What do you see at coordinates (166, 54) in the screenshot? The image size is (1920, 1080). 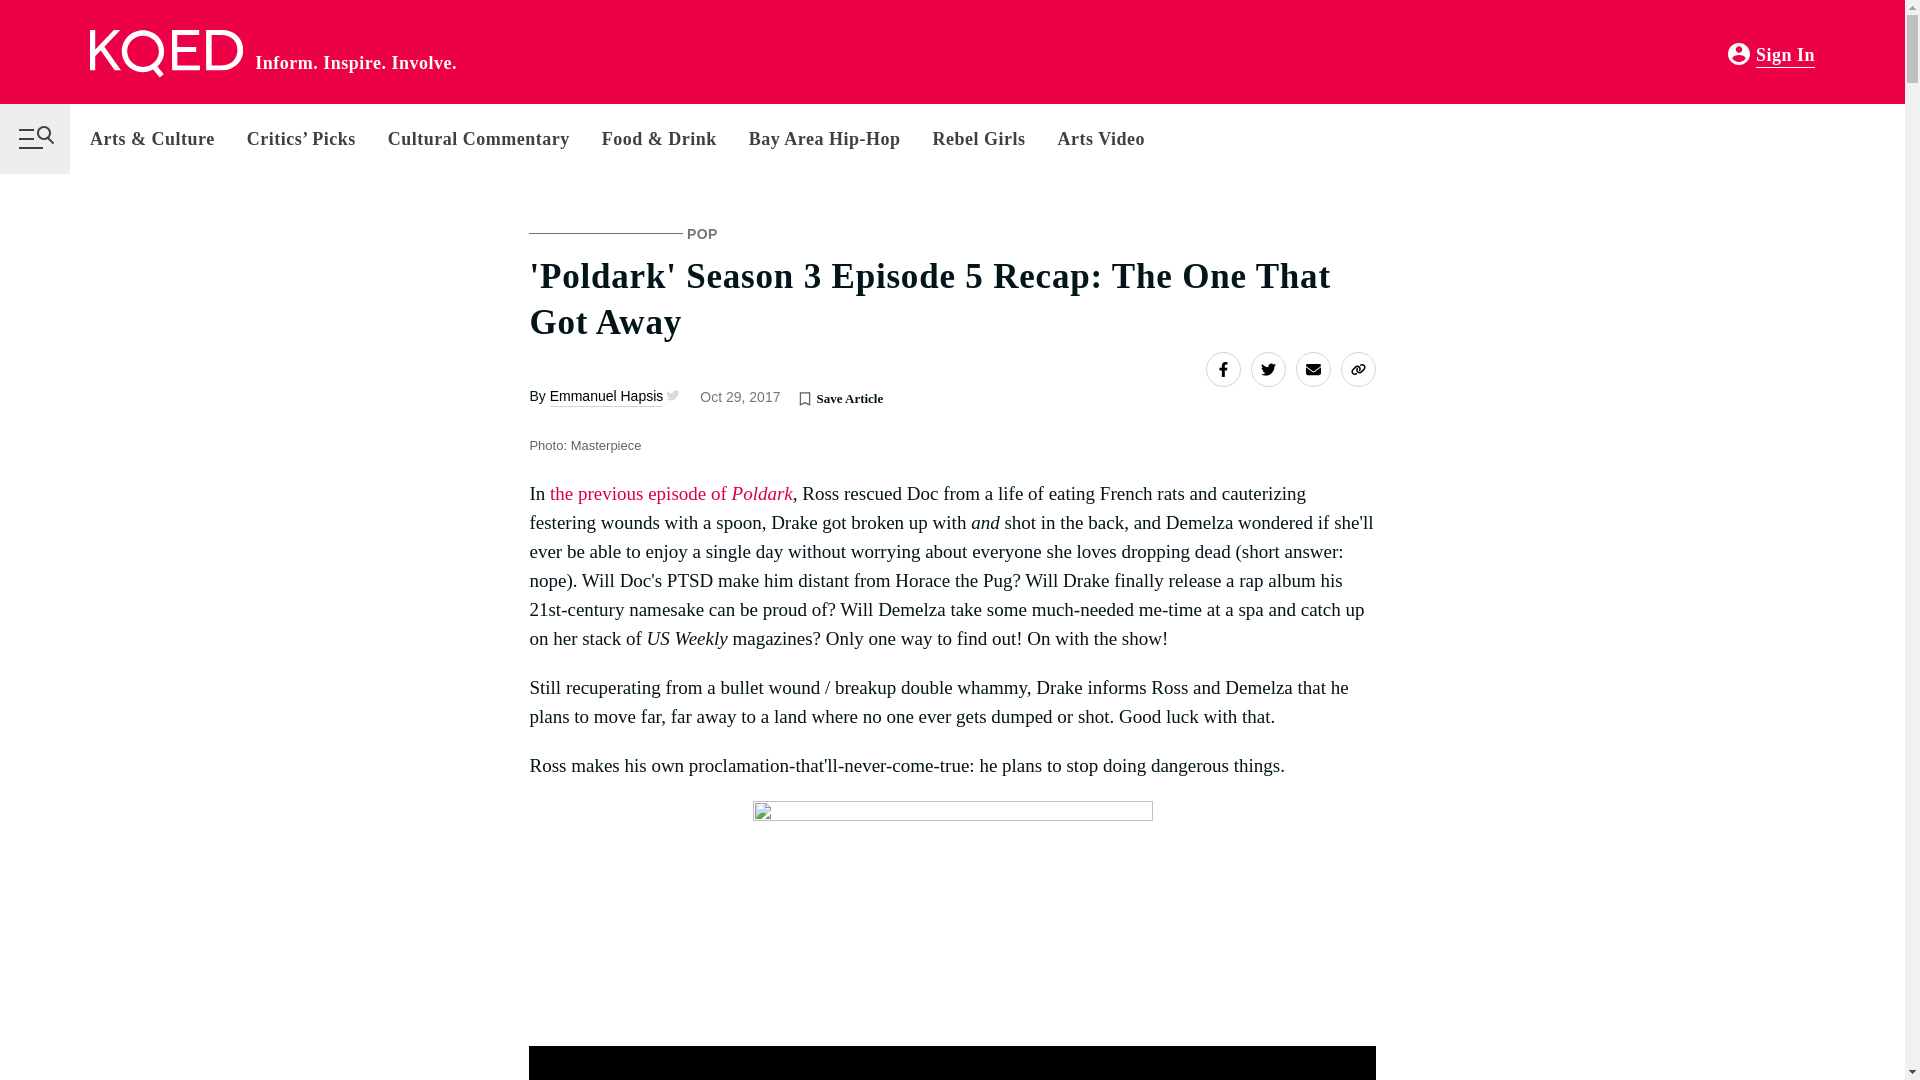 I see `KQED` at bounding box center [166, 54].